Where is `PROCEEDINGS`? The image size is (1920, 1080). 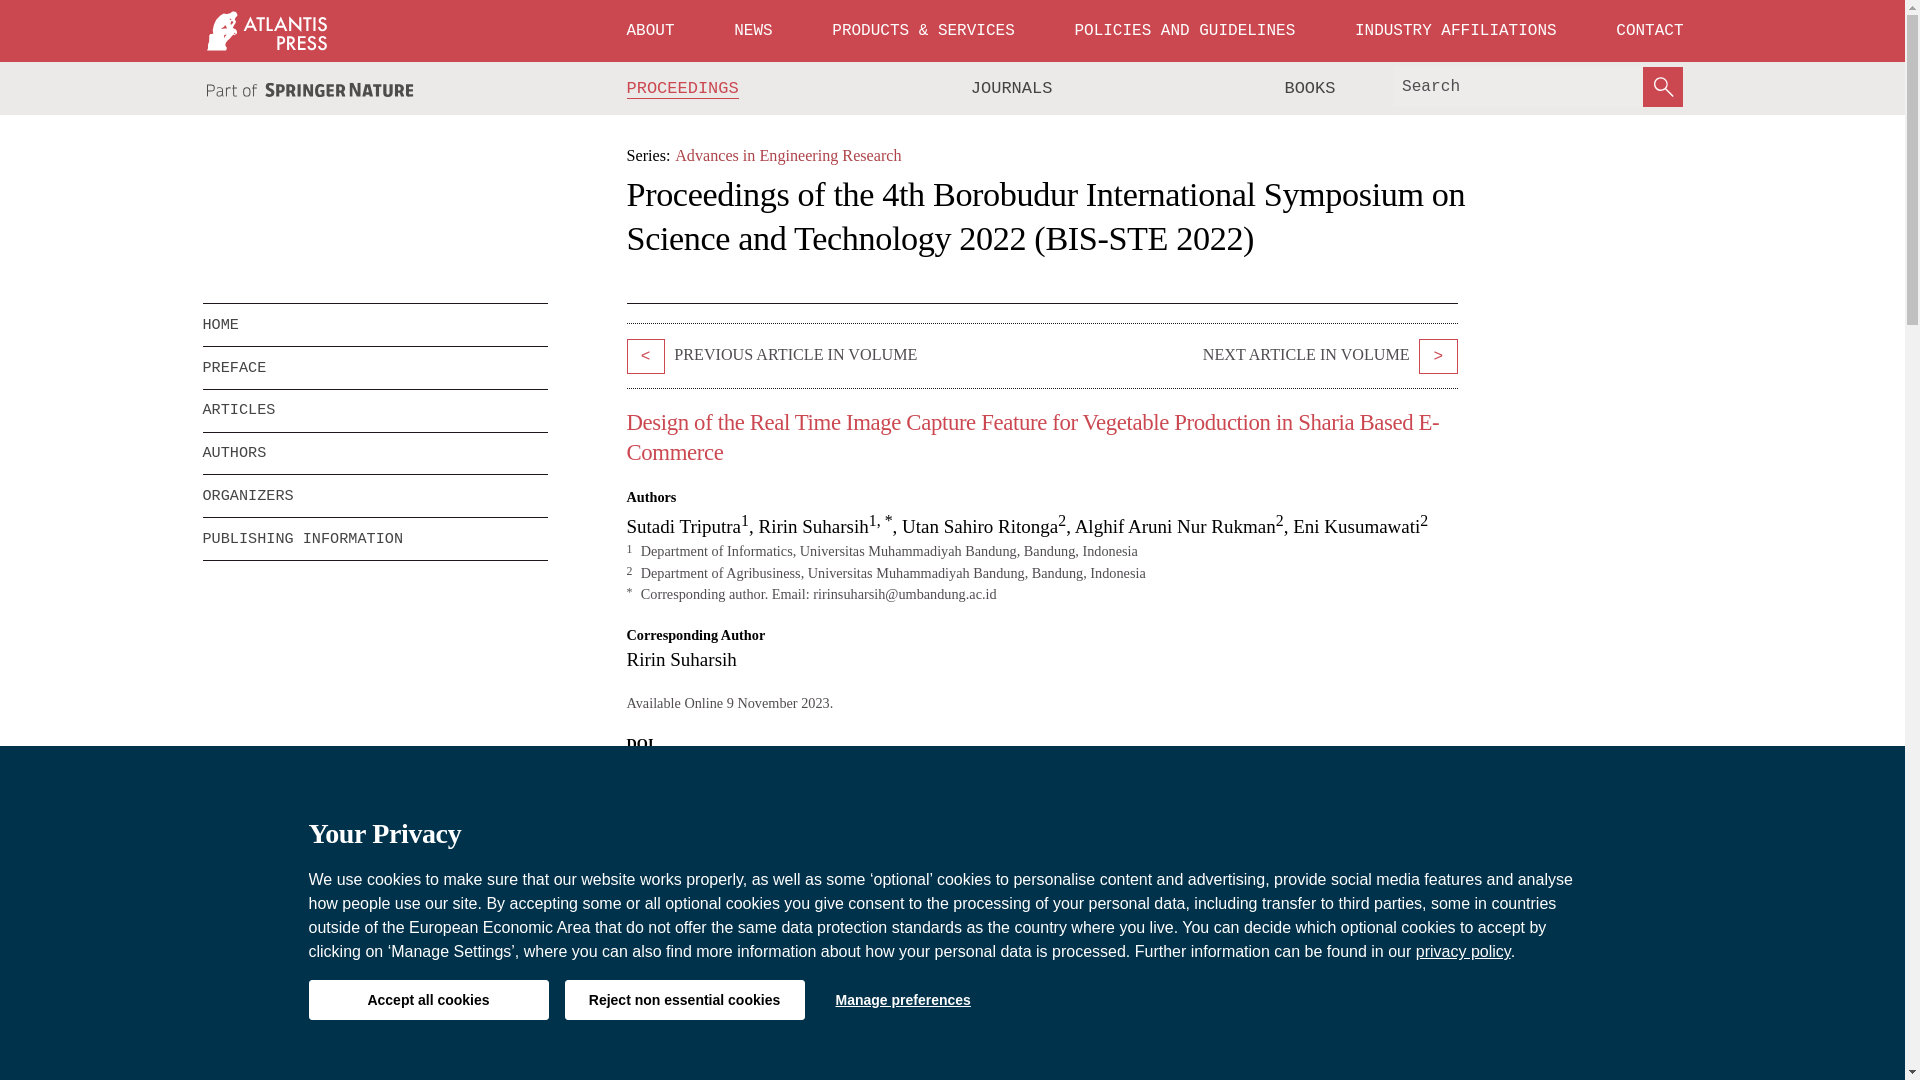 PROCEEDINGS is located at coordinates (683, 88).